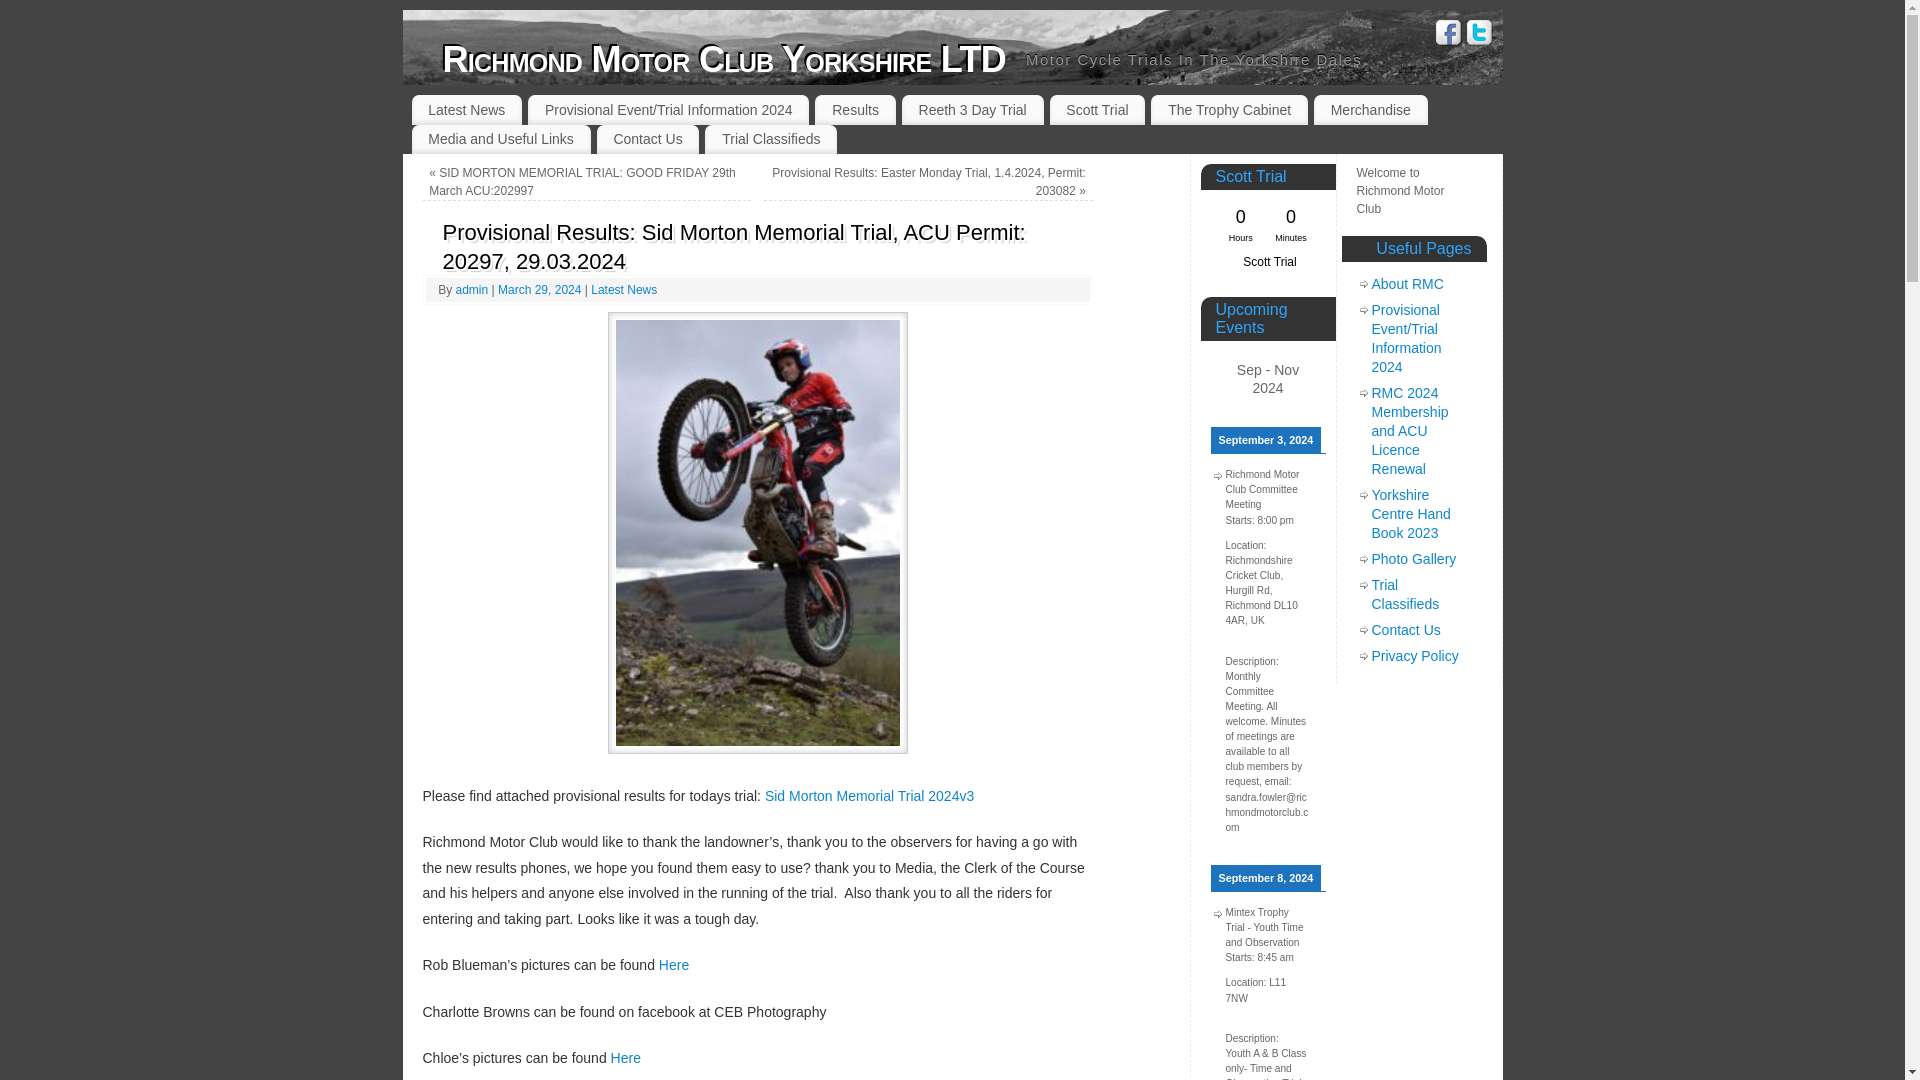 The image size is (1920, 1080). Describe the element at coordinates (541, 290) in the screenshot. I see `7:47 pm` at that location.